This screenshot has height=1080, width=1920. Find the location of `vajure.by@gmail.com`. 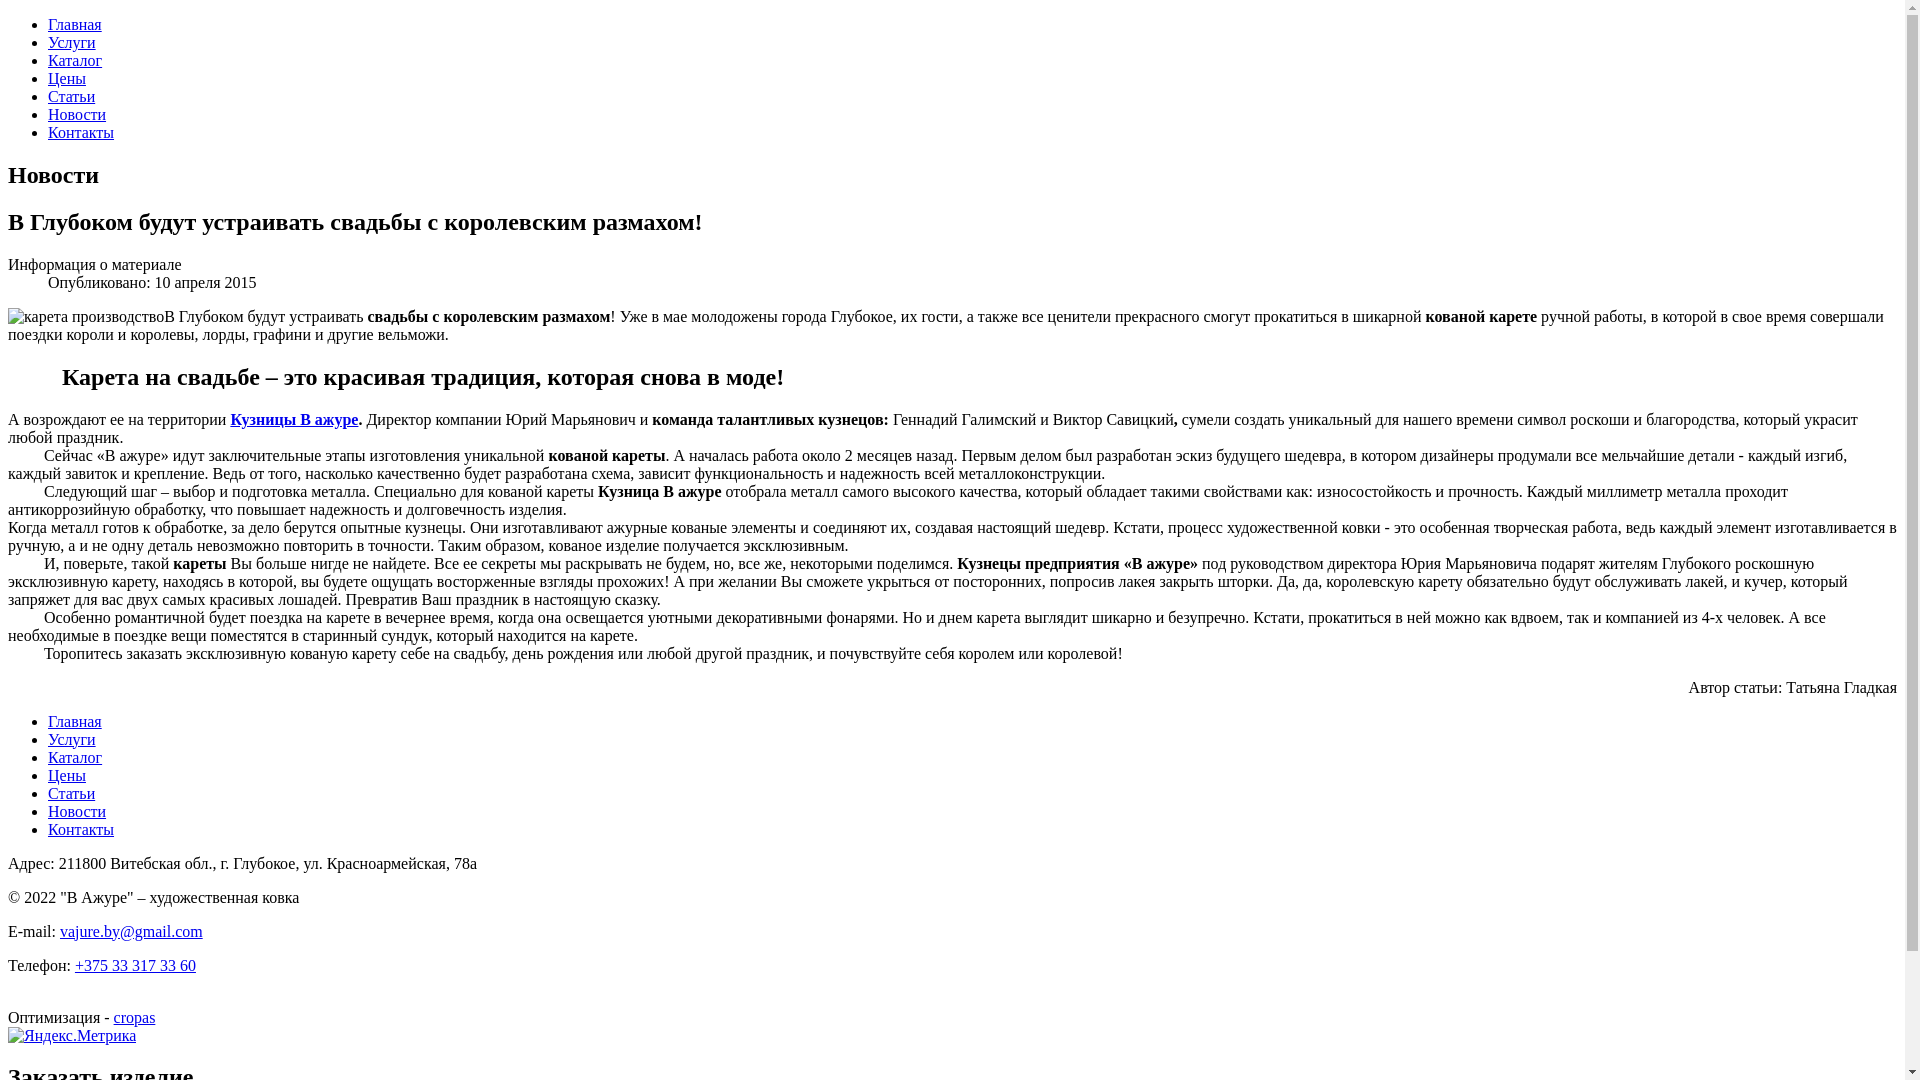

vajure.by@gmail.com is located at coordinates (132, 932).